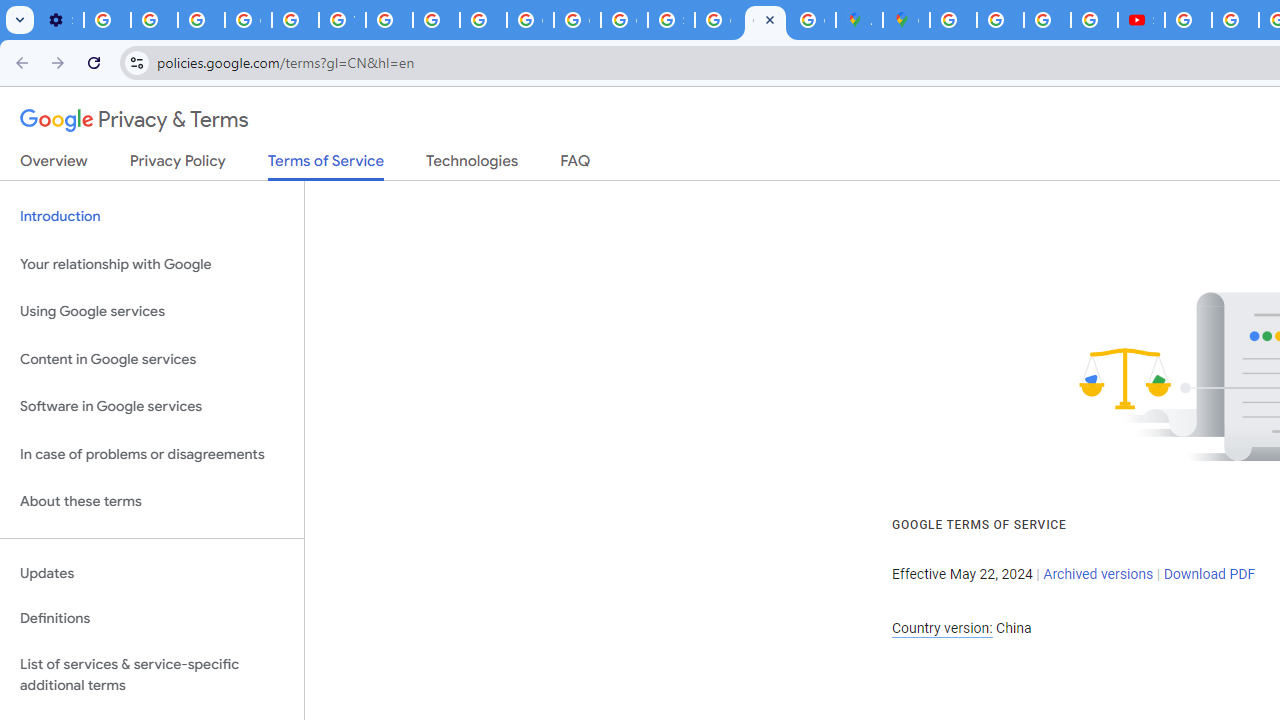 The width and height of the screenshot is (1280, 720). I want to click on https://scholar.google.com/, so click(390, 20).